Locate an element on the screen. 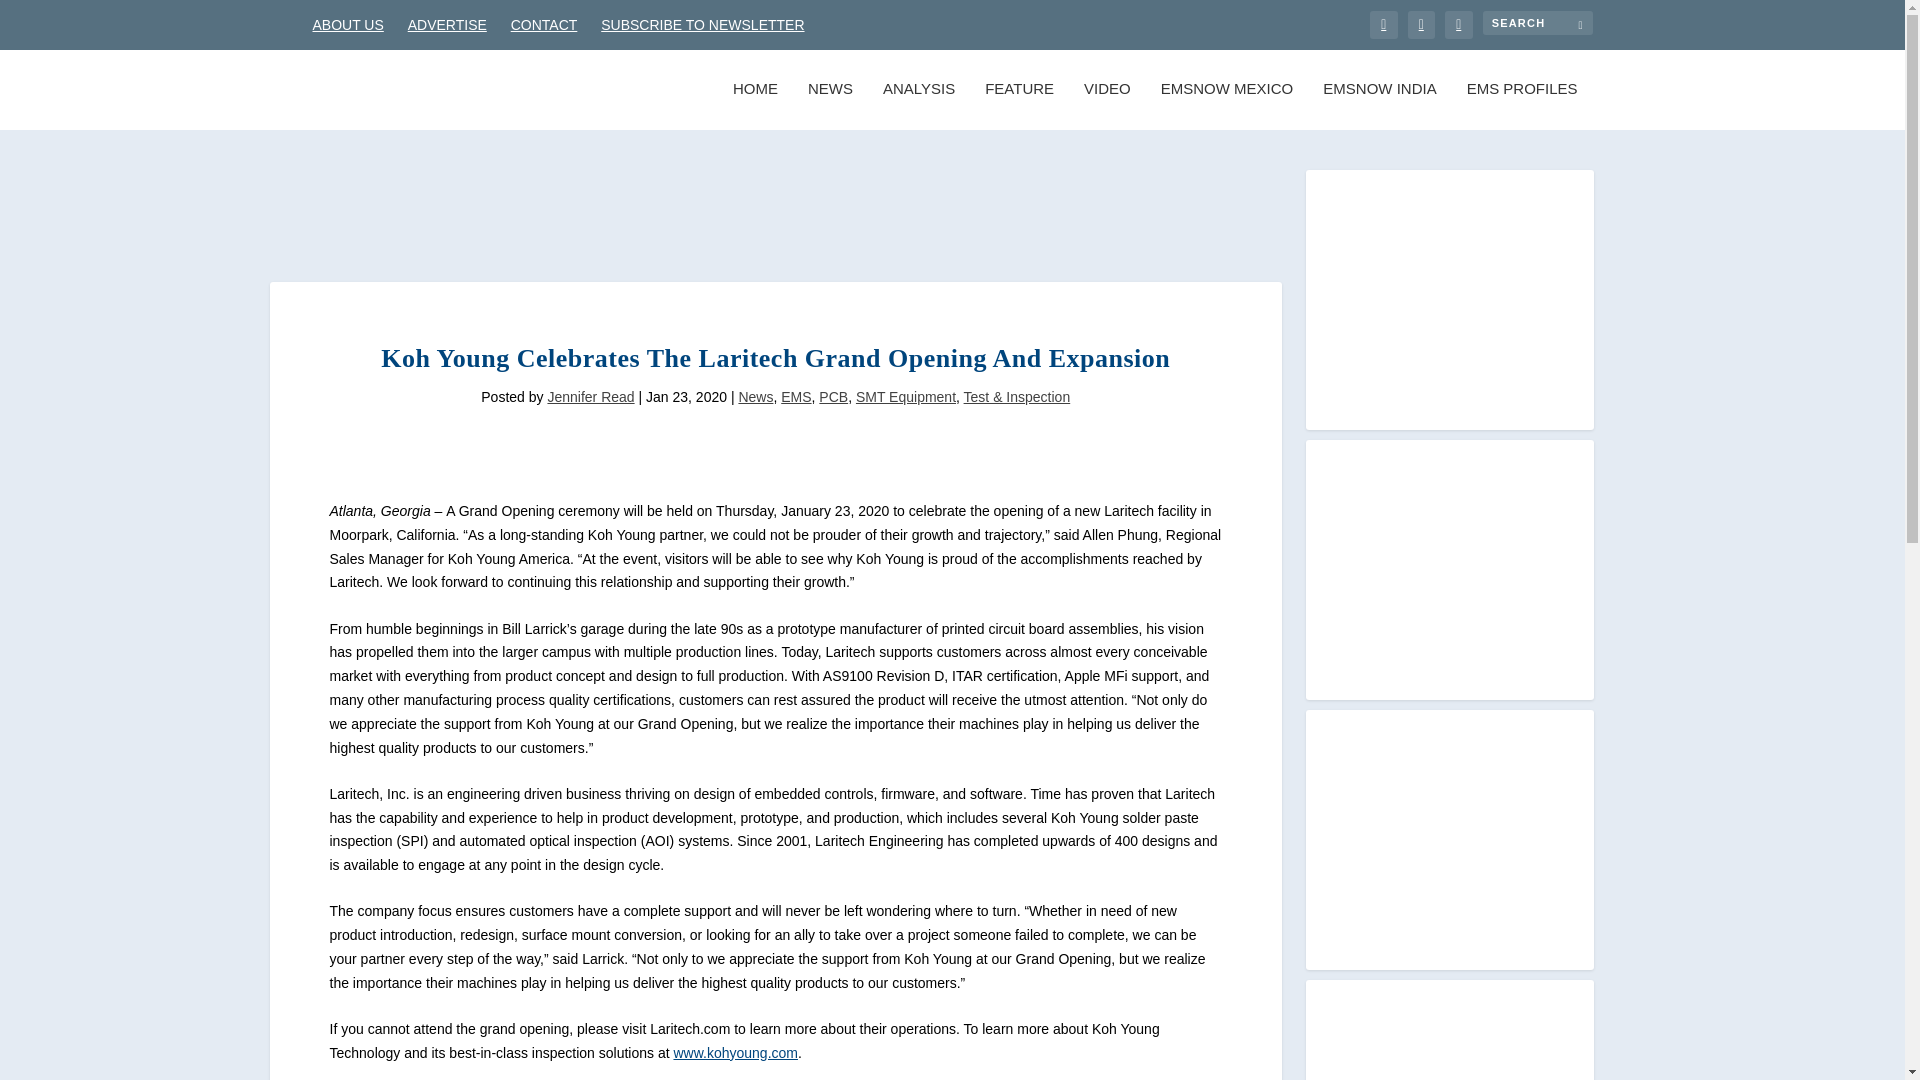 This screenshot has width=1920, height=1080. EMSNOW MEXICO is located at coordinates (1228, 105).